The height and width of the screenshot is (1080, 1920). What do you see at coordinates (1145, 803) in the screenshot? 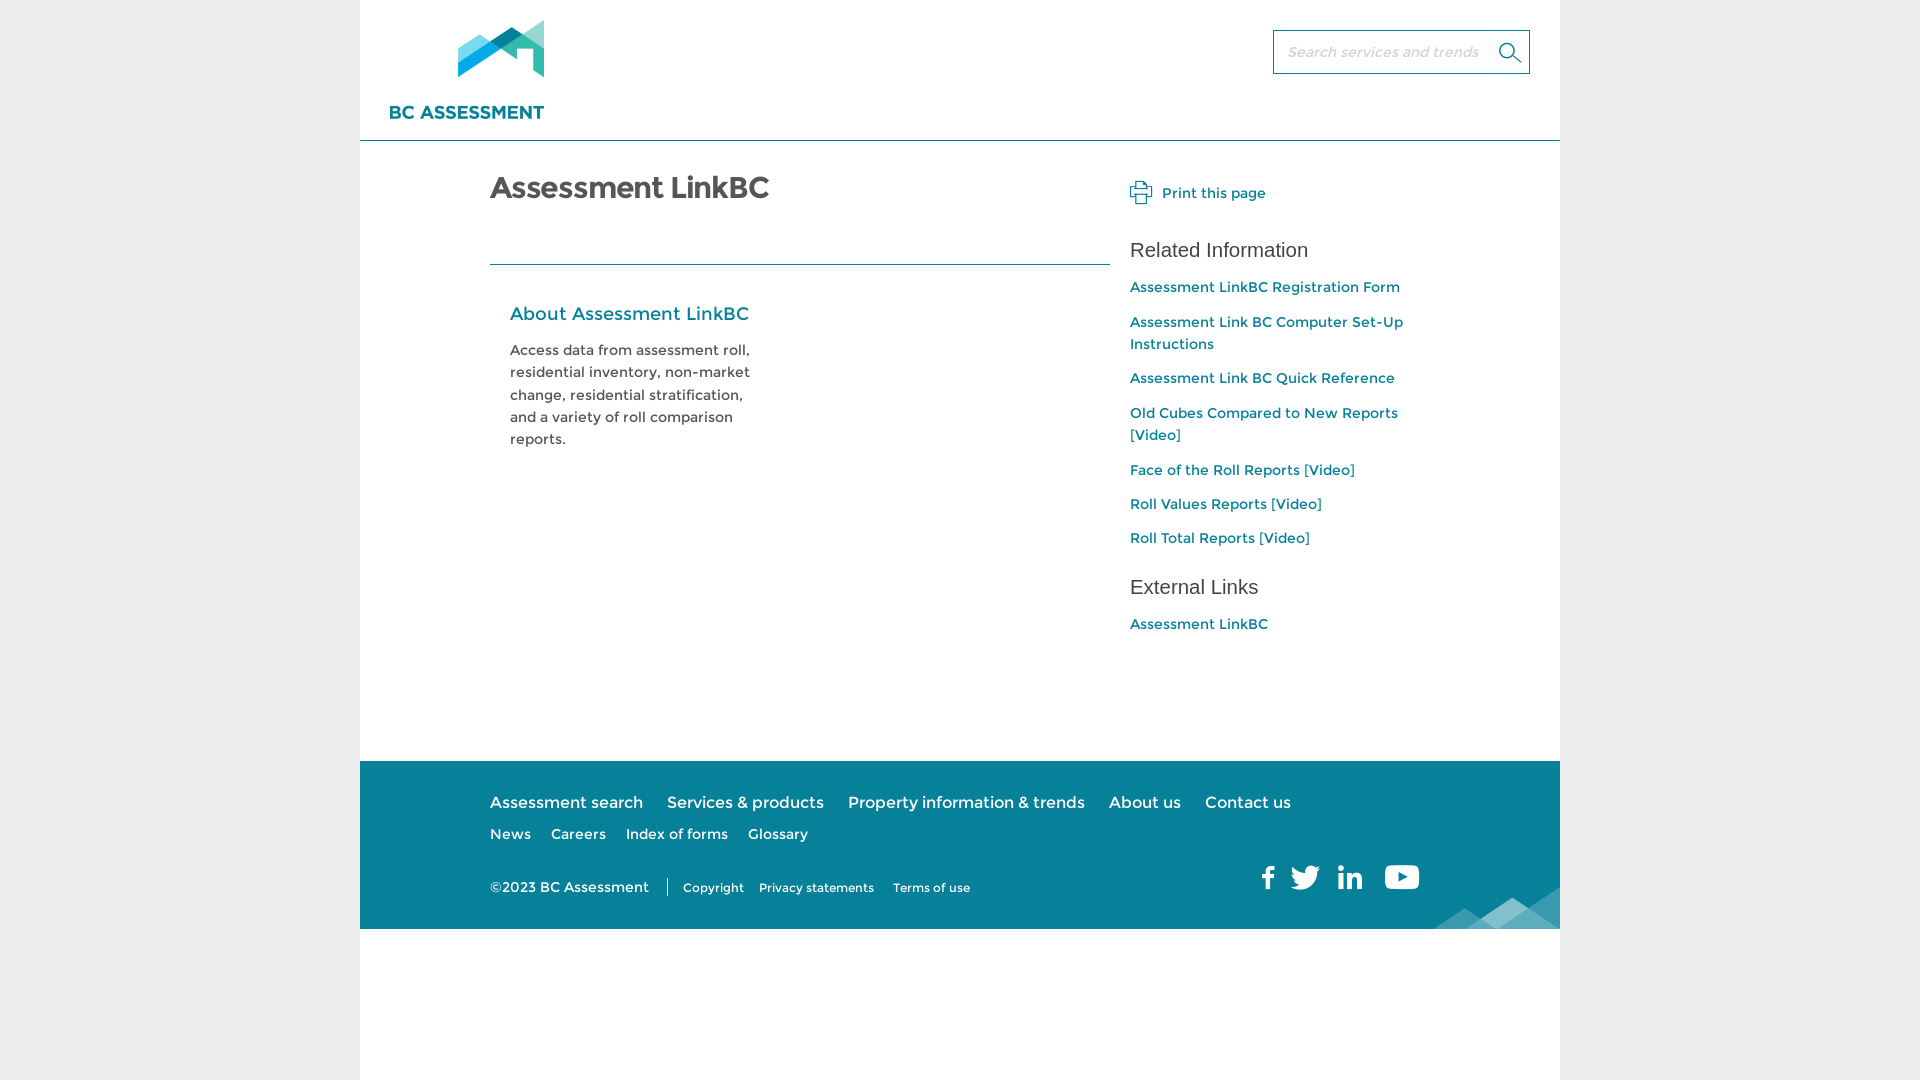
I see `About us` at bounding box center [1145, 803].